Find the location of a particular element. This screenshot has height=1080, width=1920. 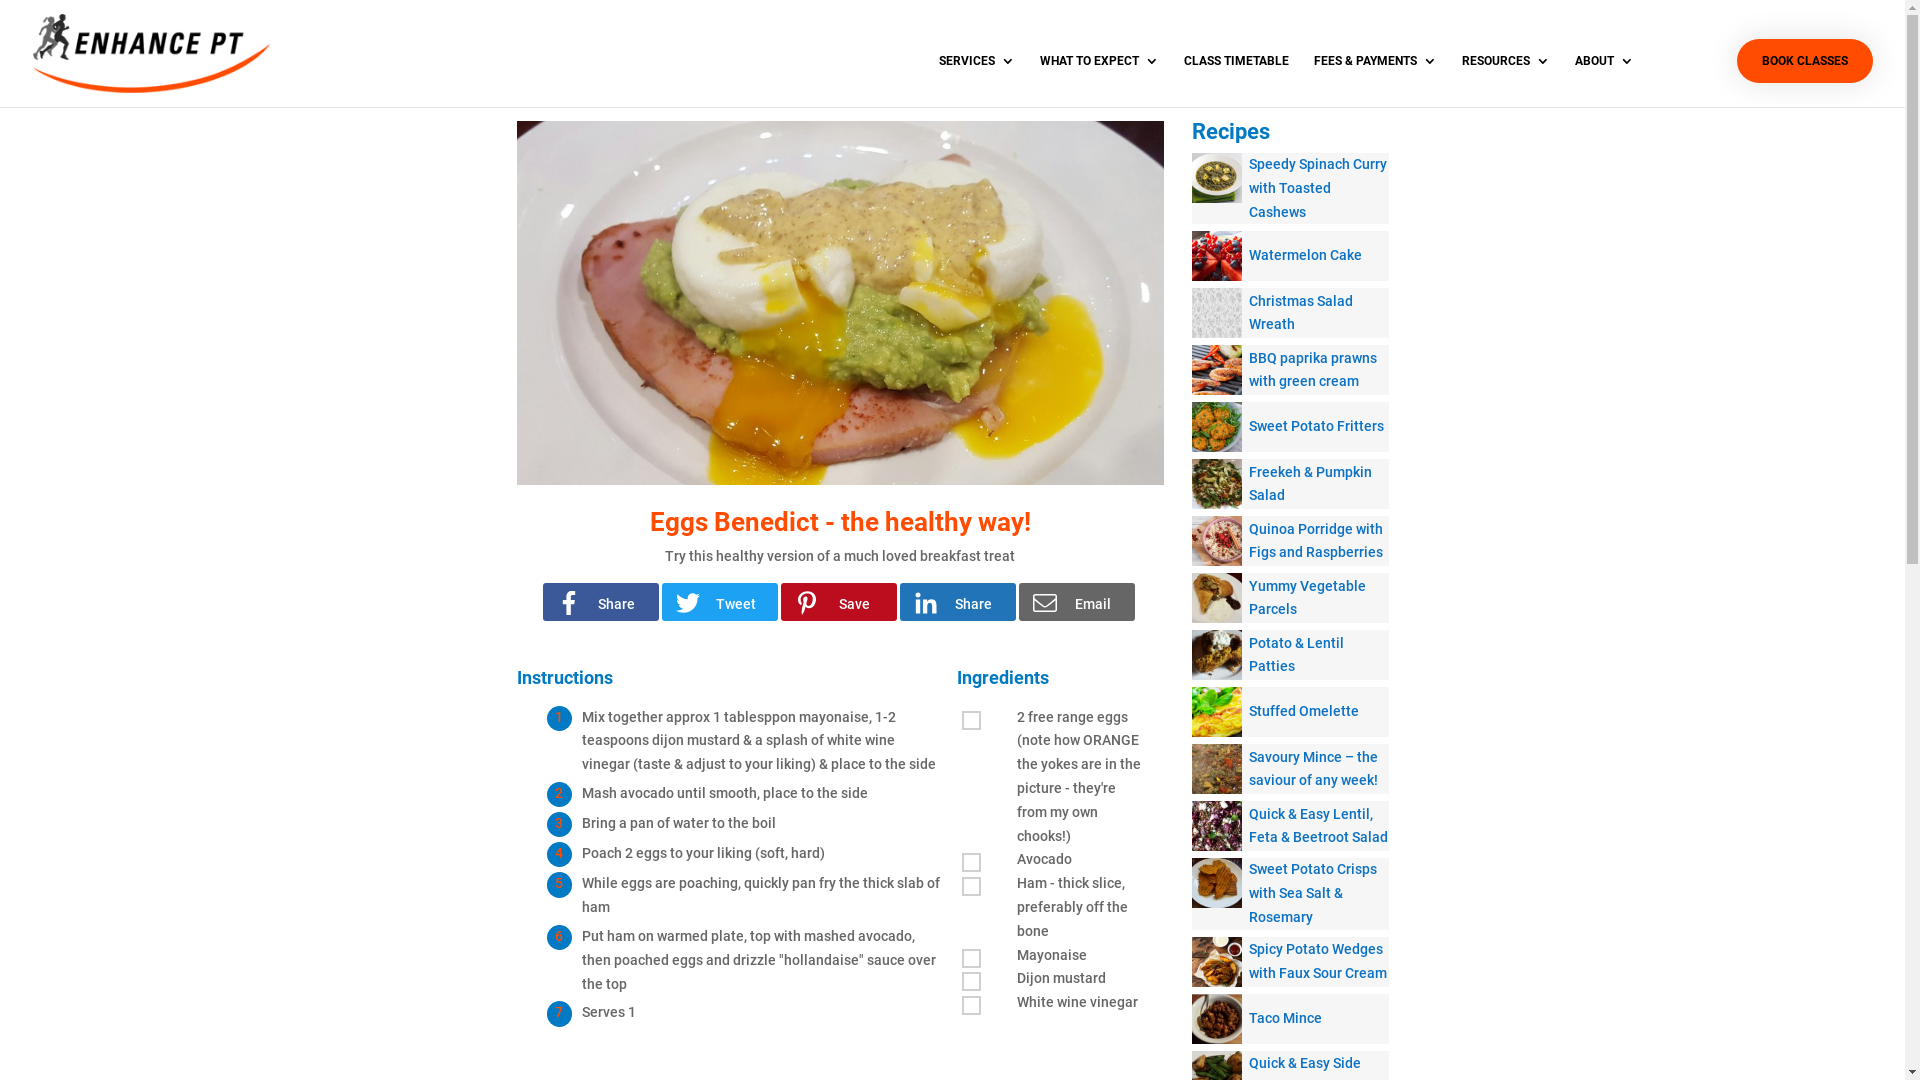

Speedy Spinach Curry with Toasted Cashews is located at coordinates (1290, 188).